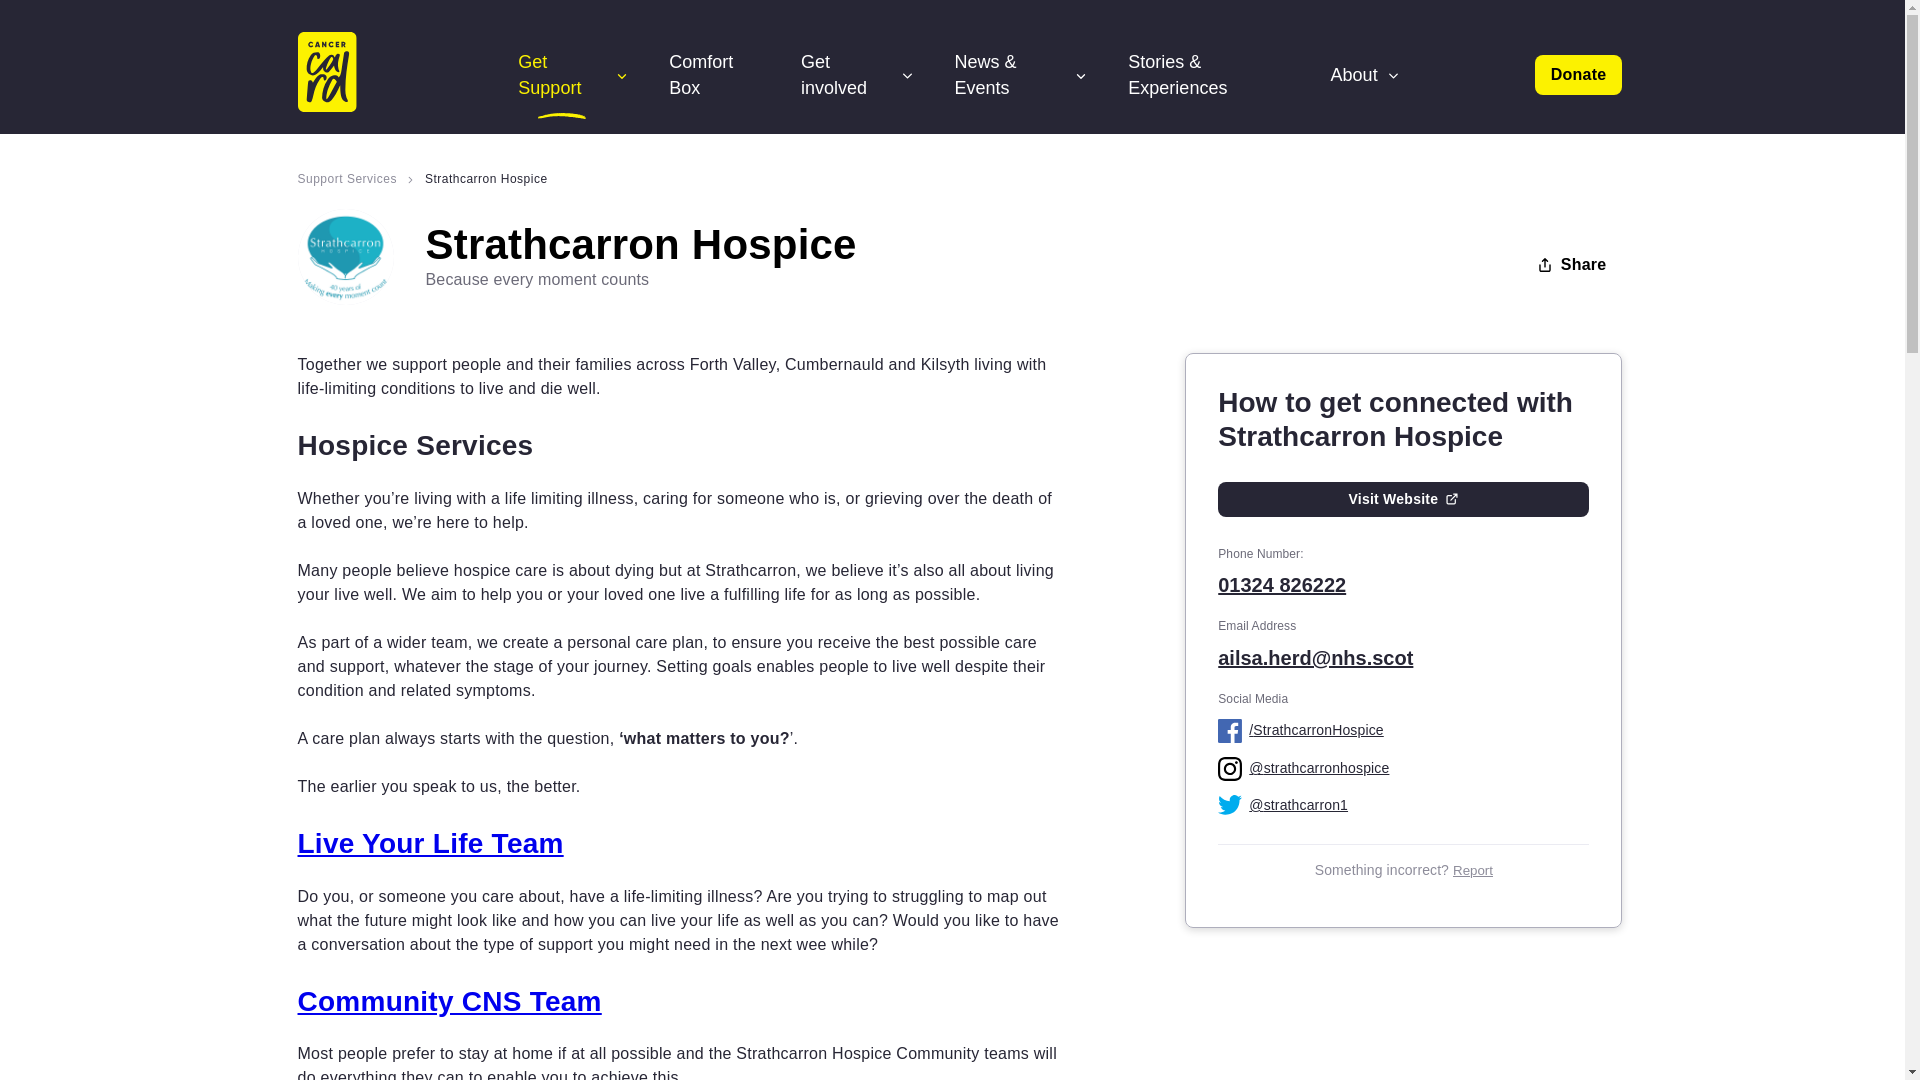 The height and width of the screenshot is (1080, 1920). I want to click on Home, so click(352, 74).